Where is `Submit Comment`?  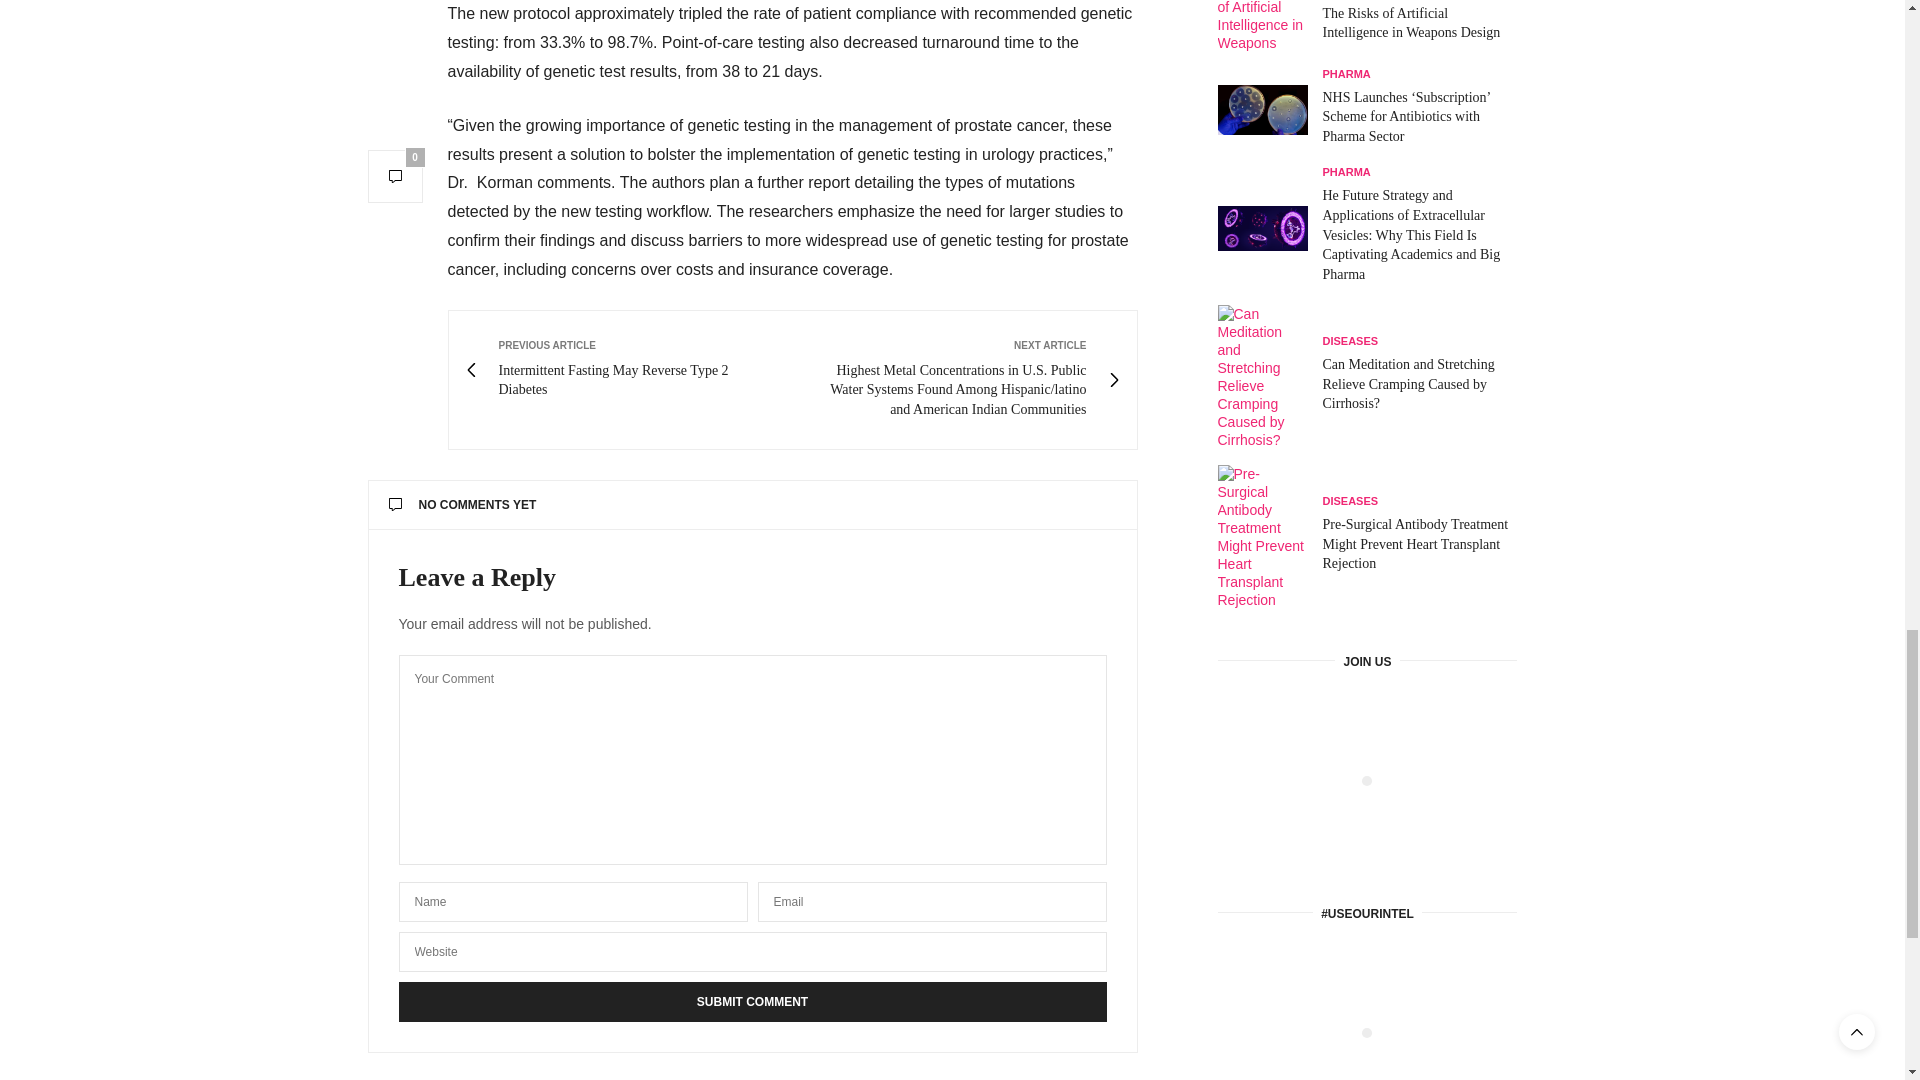 Submit Comment is located at coordinates (751, 1001).